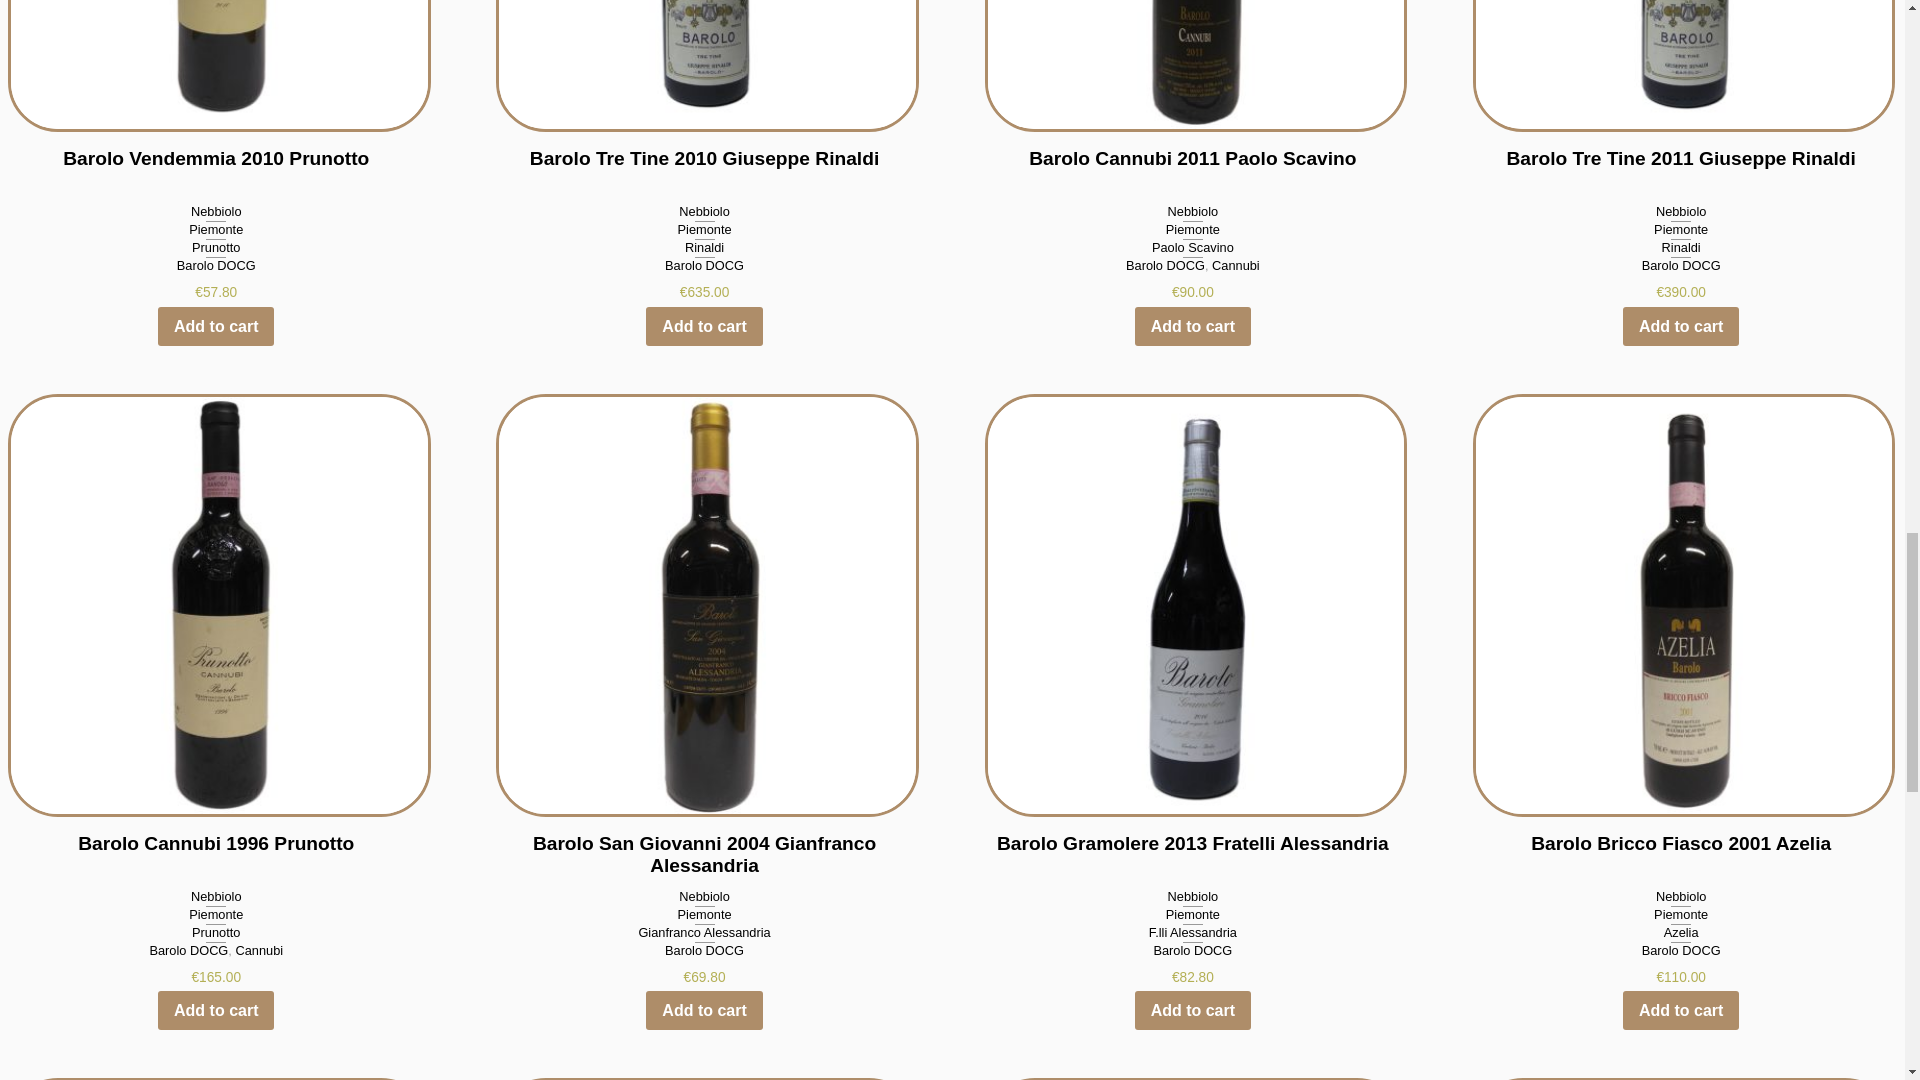 The height and width of the screenshot is (1080, 1920). Describe the element at coordinates (216, 98) in the screenshot. I see `Barolo Vendemmia 2010 Prunotto` at that location.